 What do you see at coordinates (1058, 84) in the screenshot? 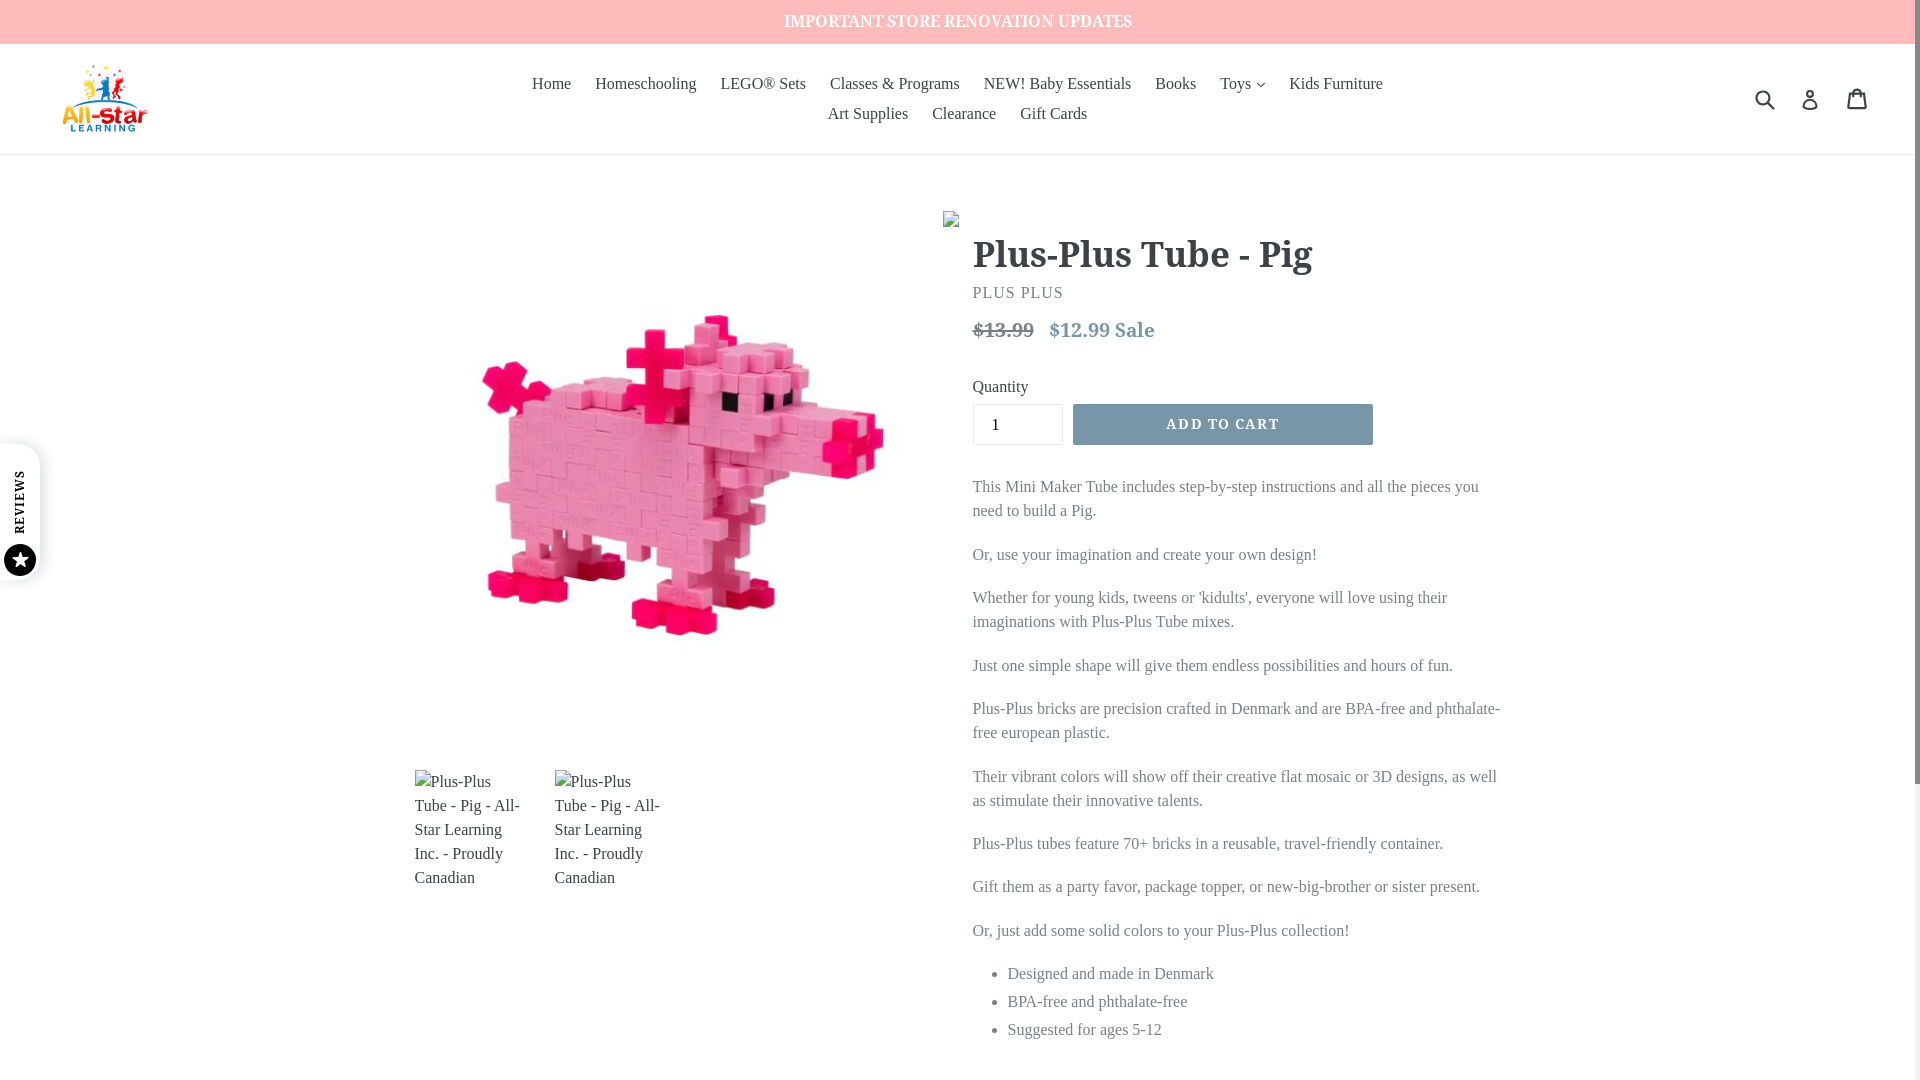
I see `NEW! Baby Essentials` at bounding box center [1058, 84].